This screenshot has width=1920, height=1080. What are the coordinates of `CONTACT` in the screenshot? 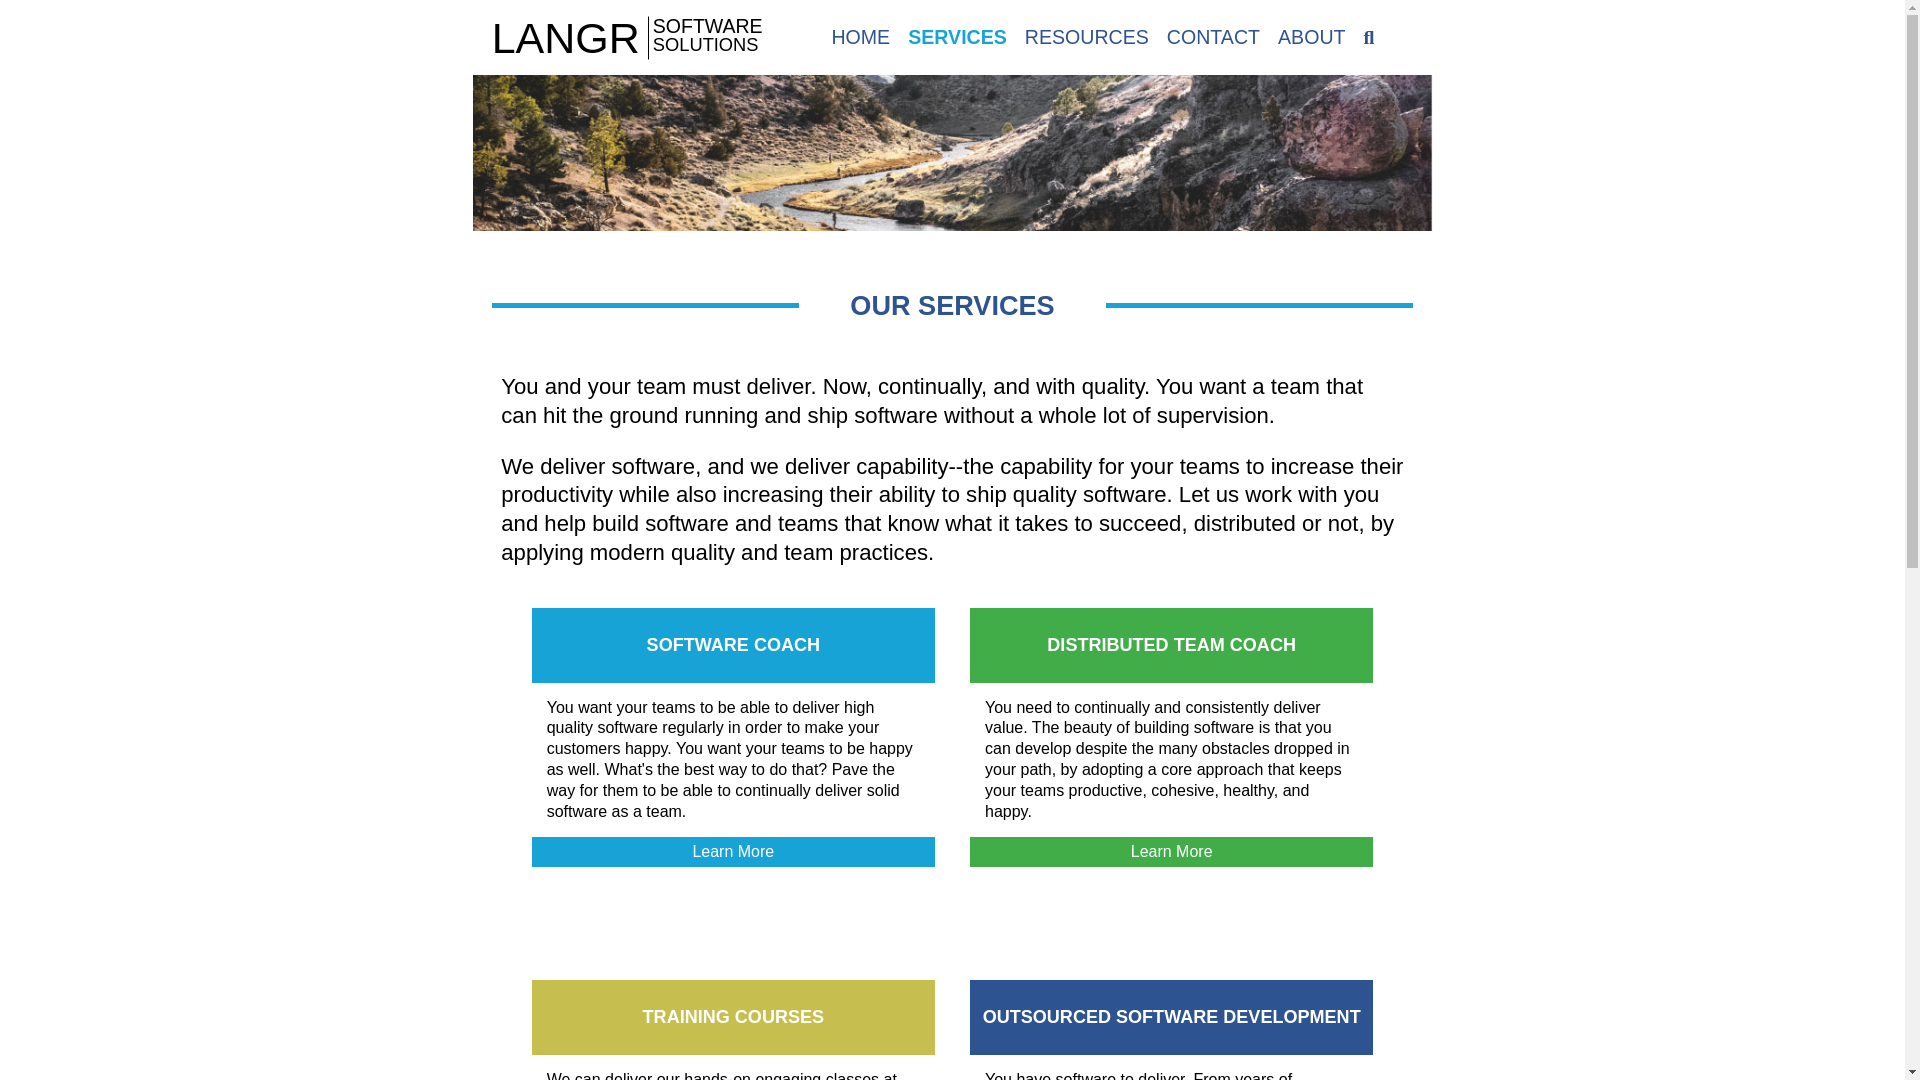 It's located at (1086, 36).